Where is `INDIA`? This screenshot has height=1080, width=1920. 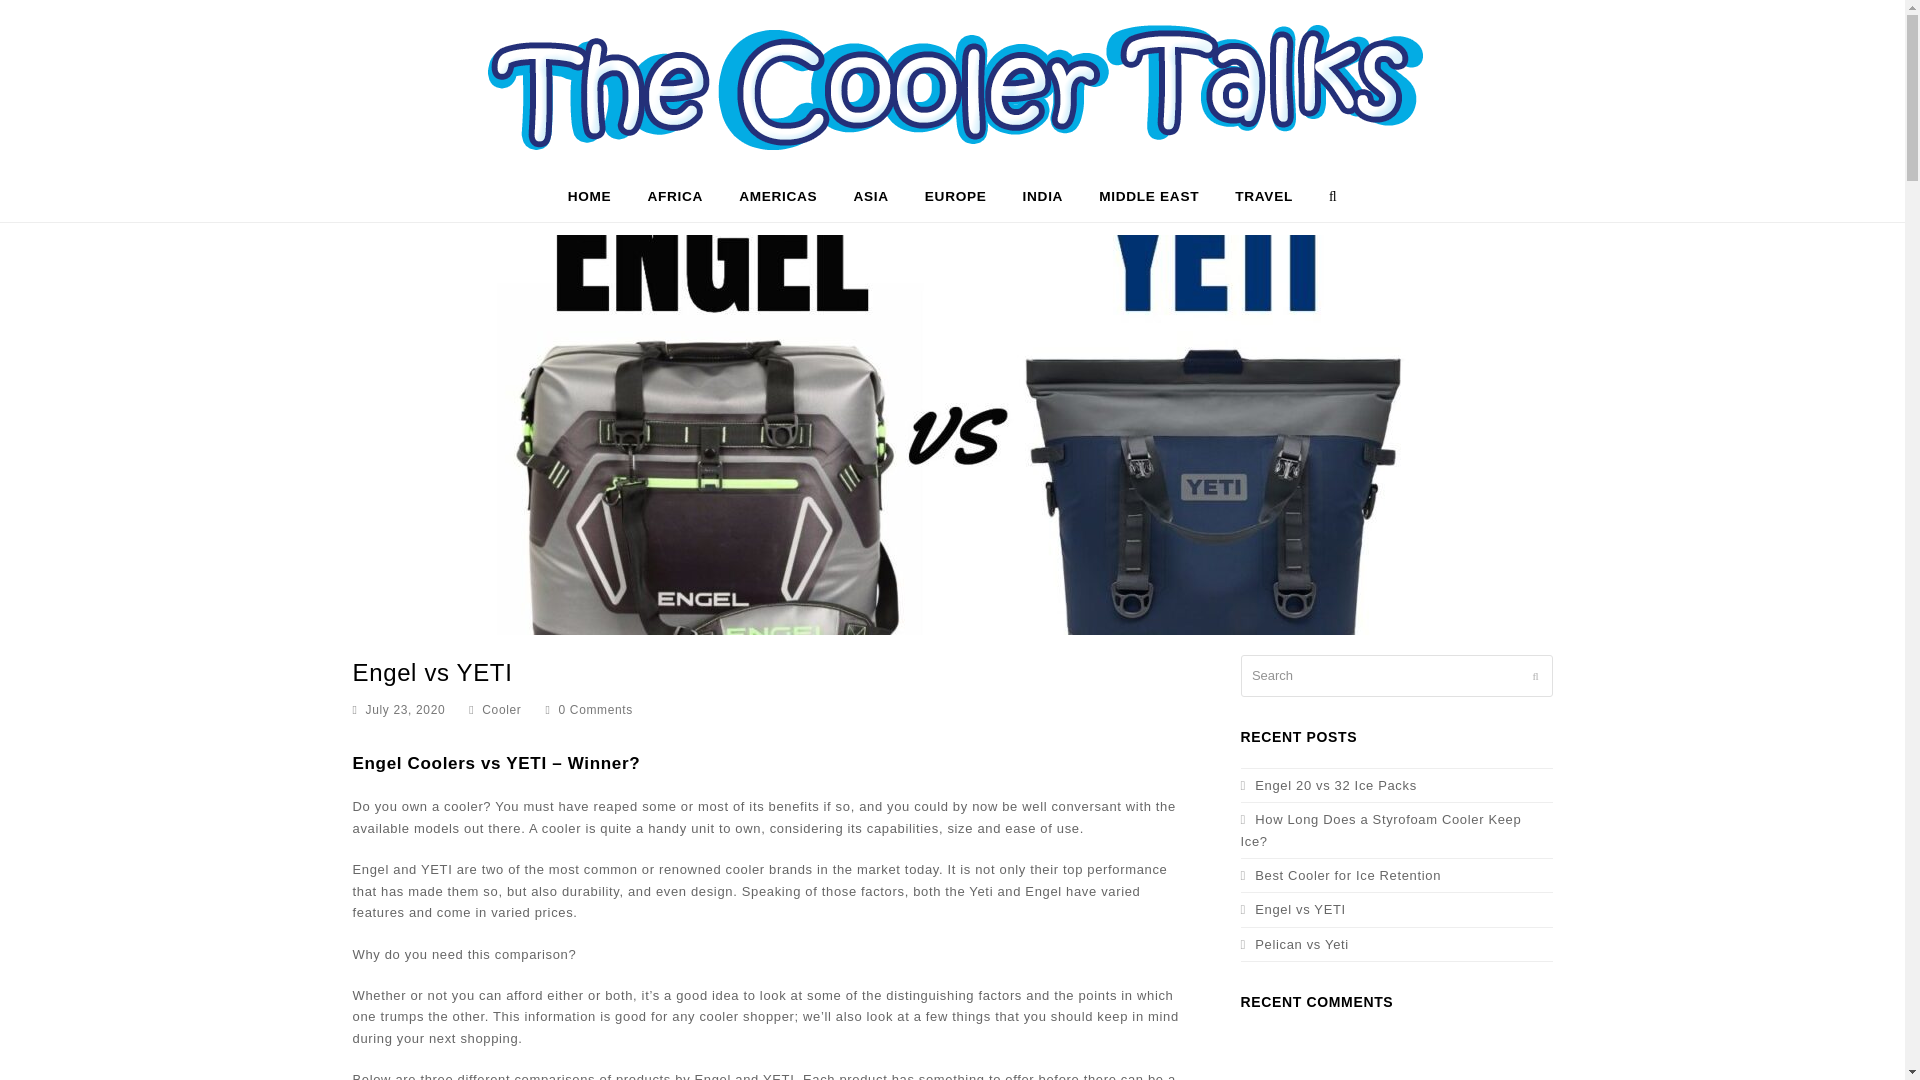 INDIA is located at coordinates (1042, 196).